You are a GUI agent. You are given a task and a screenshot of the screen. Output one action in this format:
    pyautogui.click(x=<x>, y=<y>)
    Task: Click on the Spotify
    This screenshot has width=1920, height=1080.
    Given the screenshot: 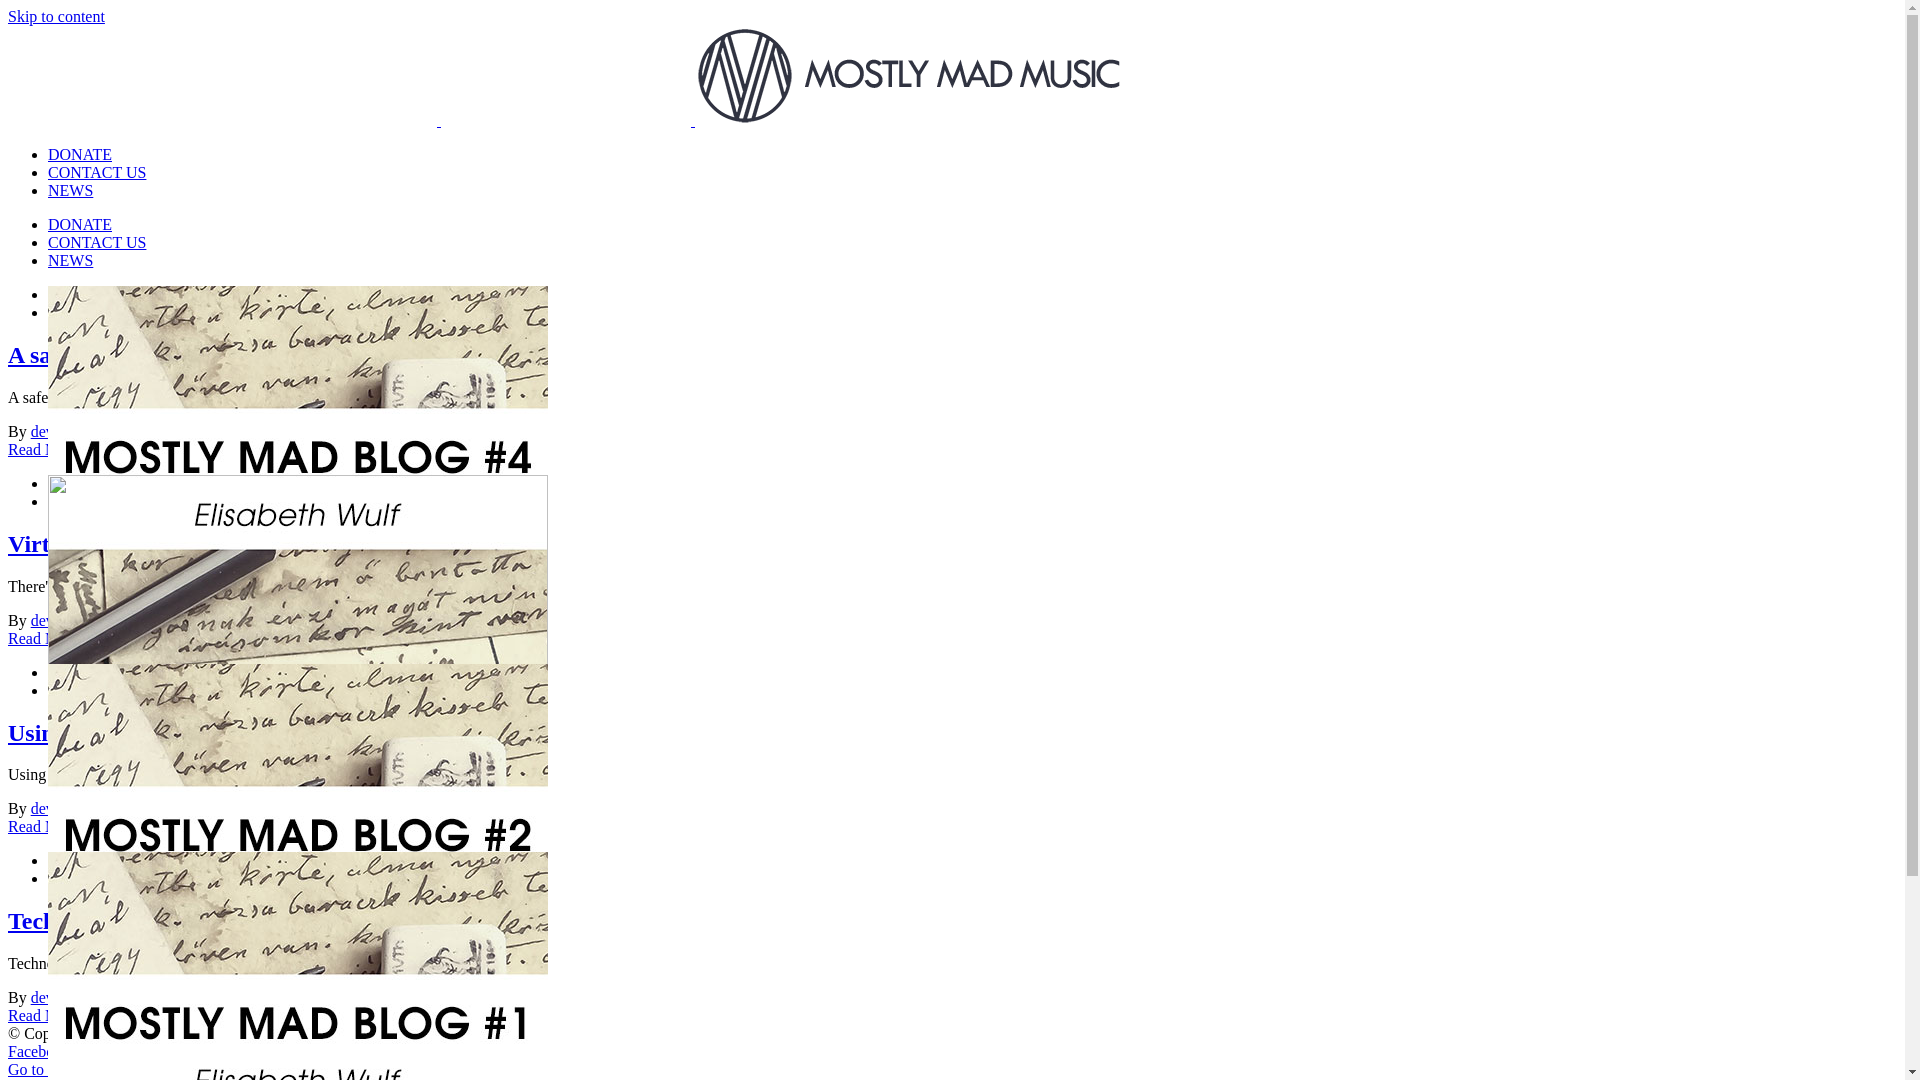 What is the action you would take?
    pyautogui.click(x=320, y=1052)
    